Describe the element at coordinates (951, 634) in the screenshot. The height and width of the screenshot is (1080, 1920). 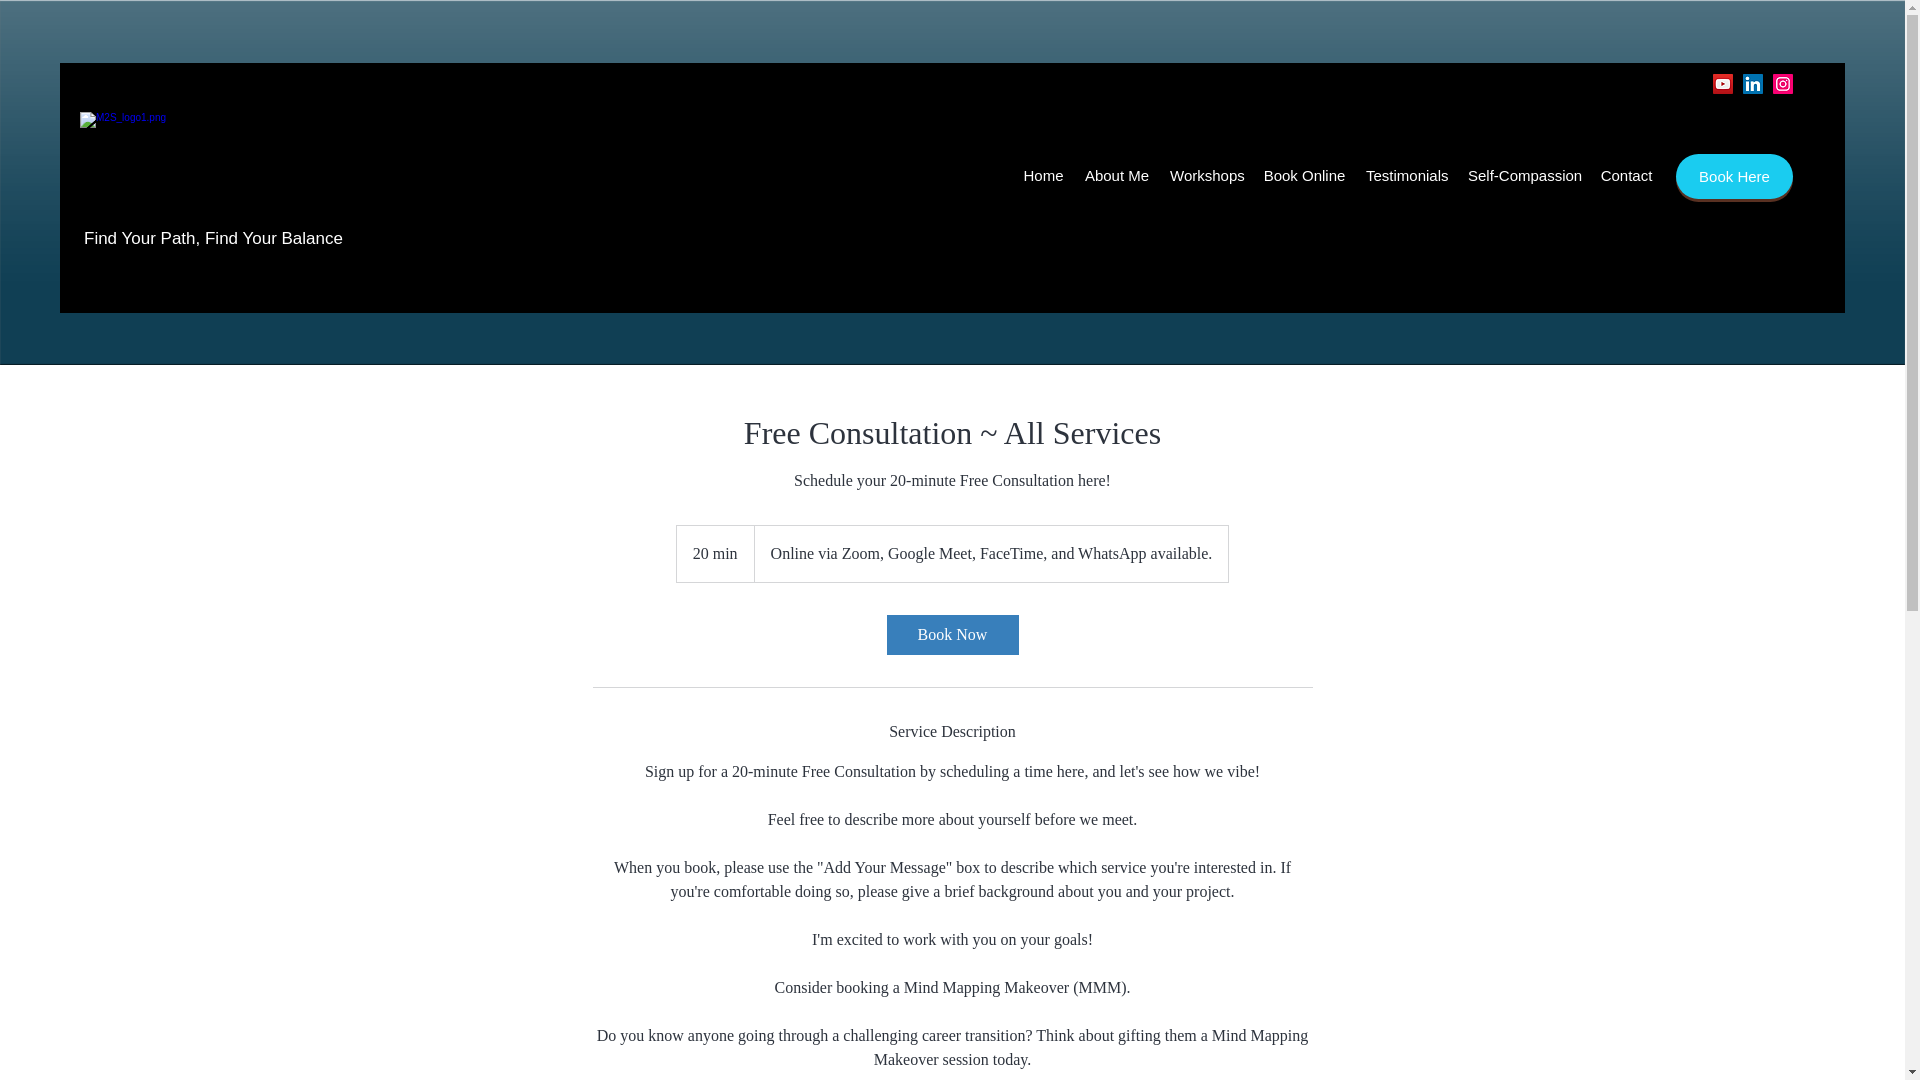
I see `Book Now` at that location.